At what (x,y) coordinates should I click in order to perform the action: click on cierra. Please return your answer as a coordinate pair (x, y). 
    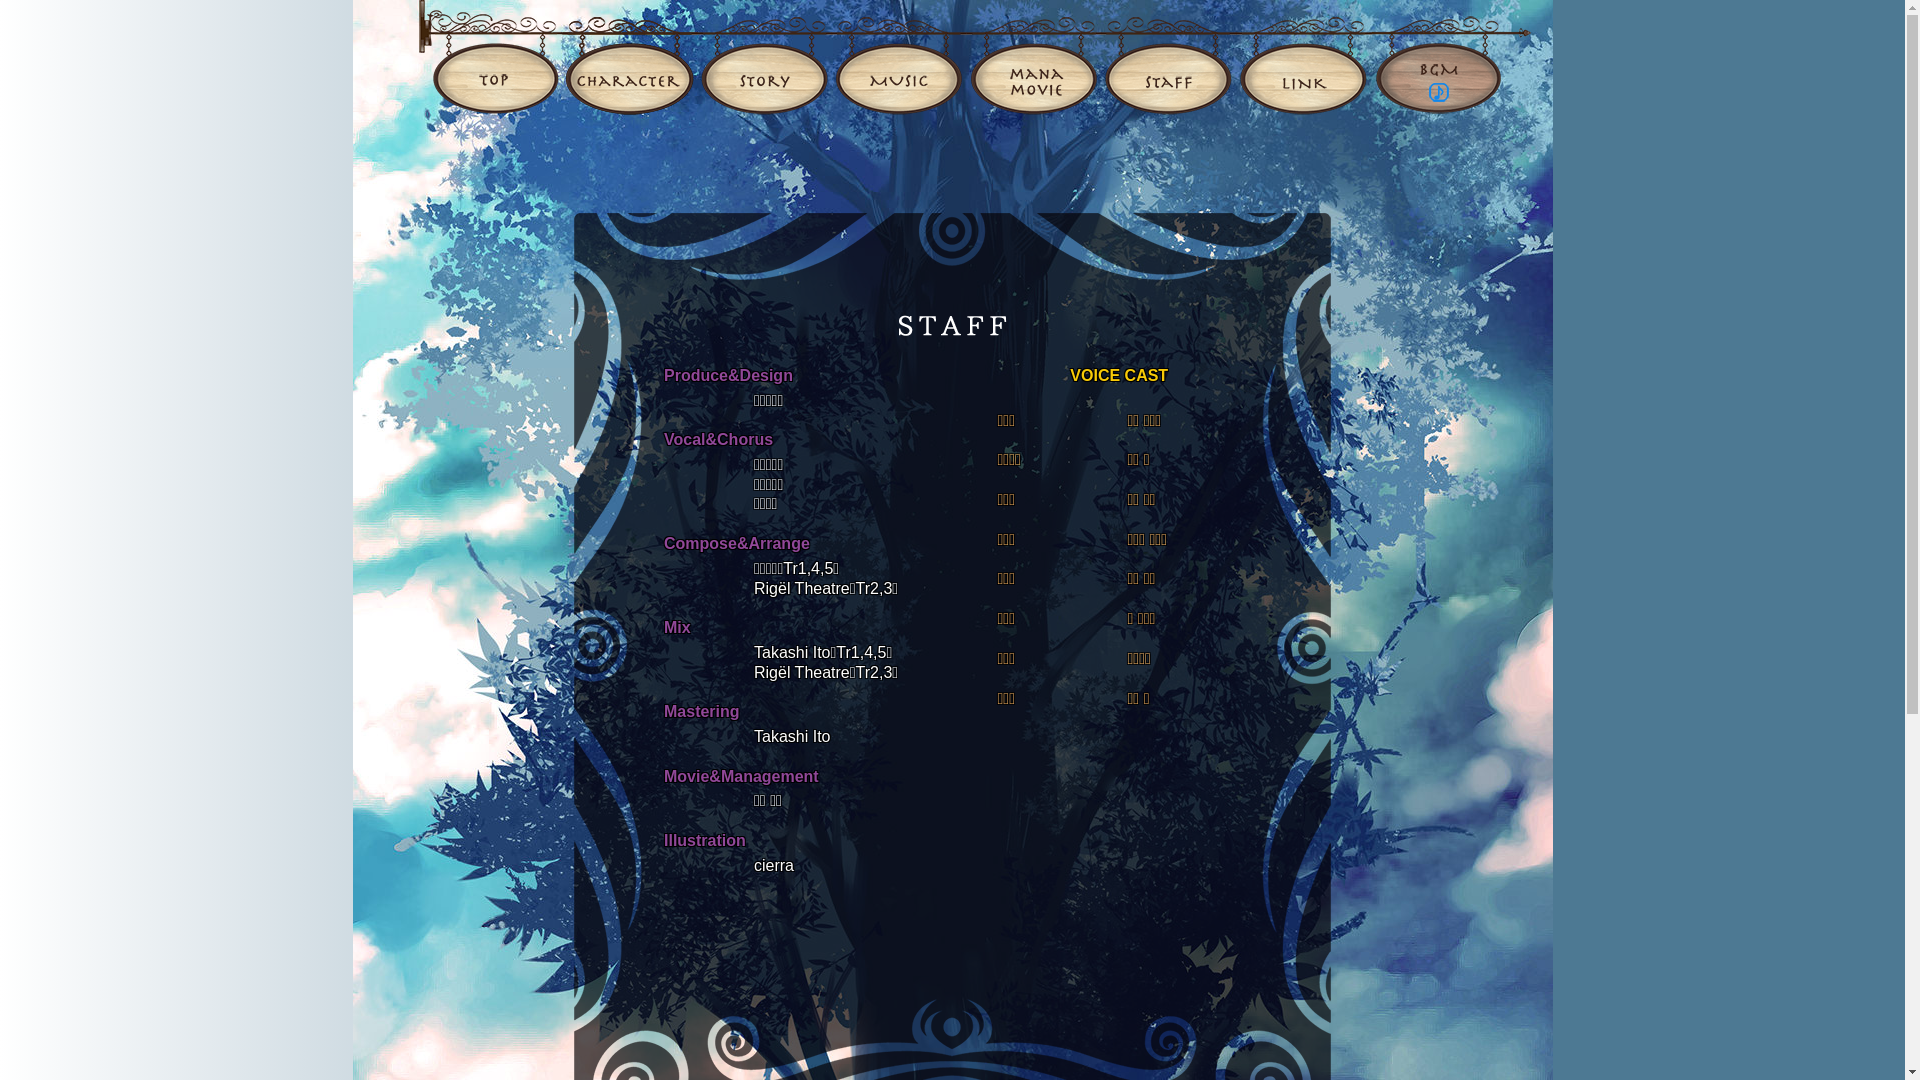
    Looking at the image, I should click on (774, 866).